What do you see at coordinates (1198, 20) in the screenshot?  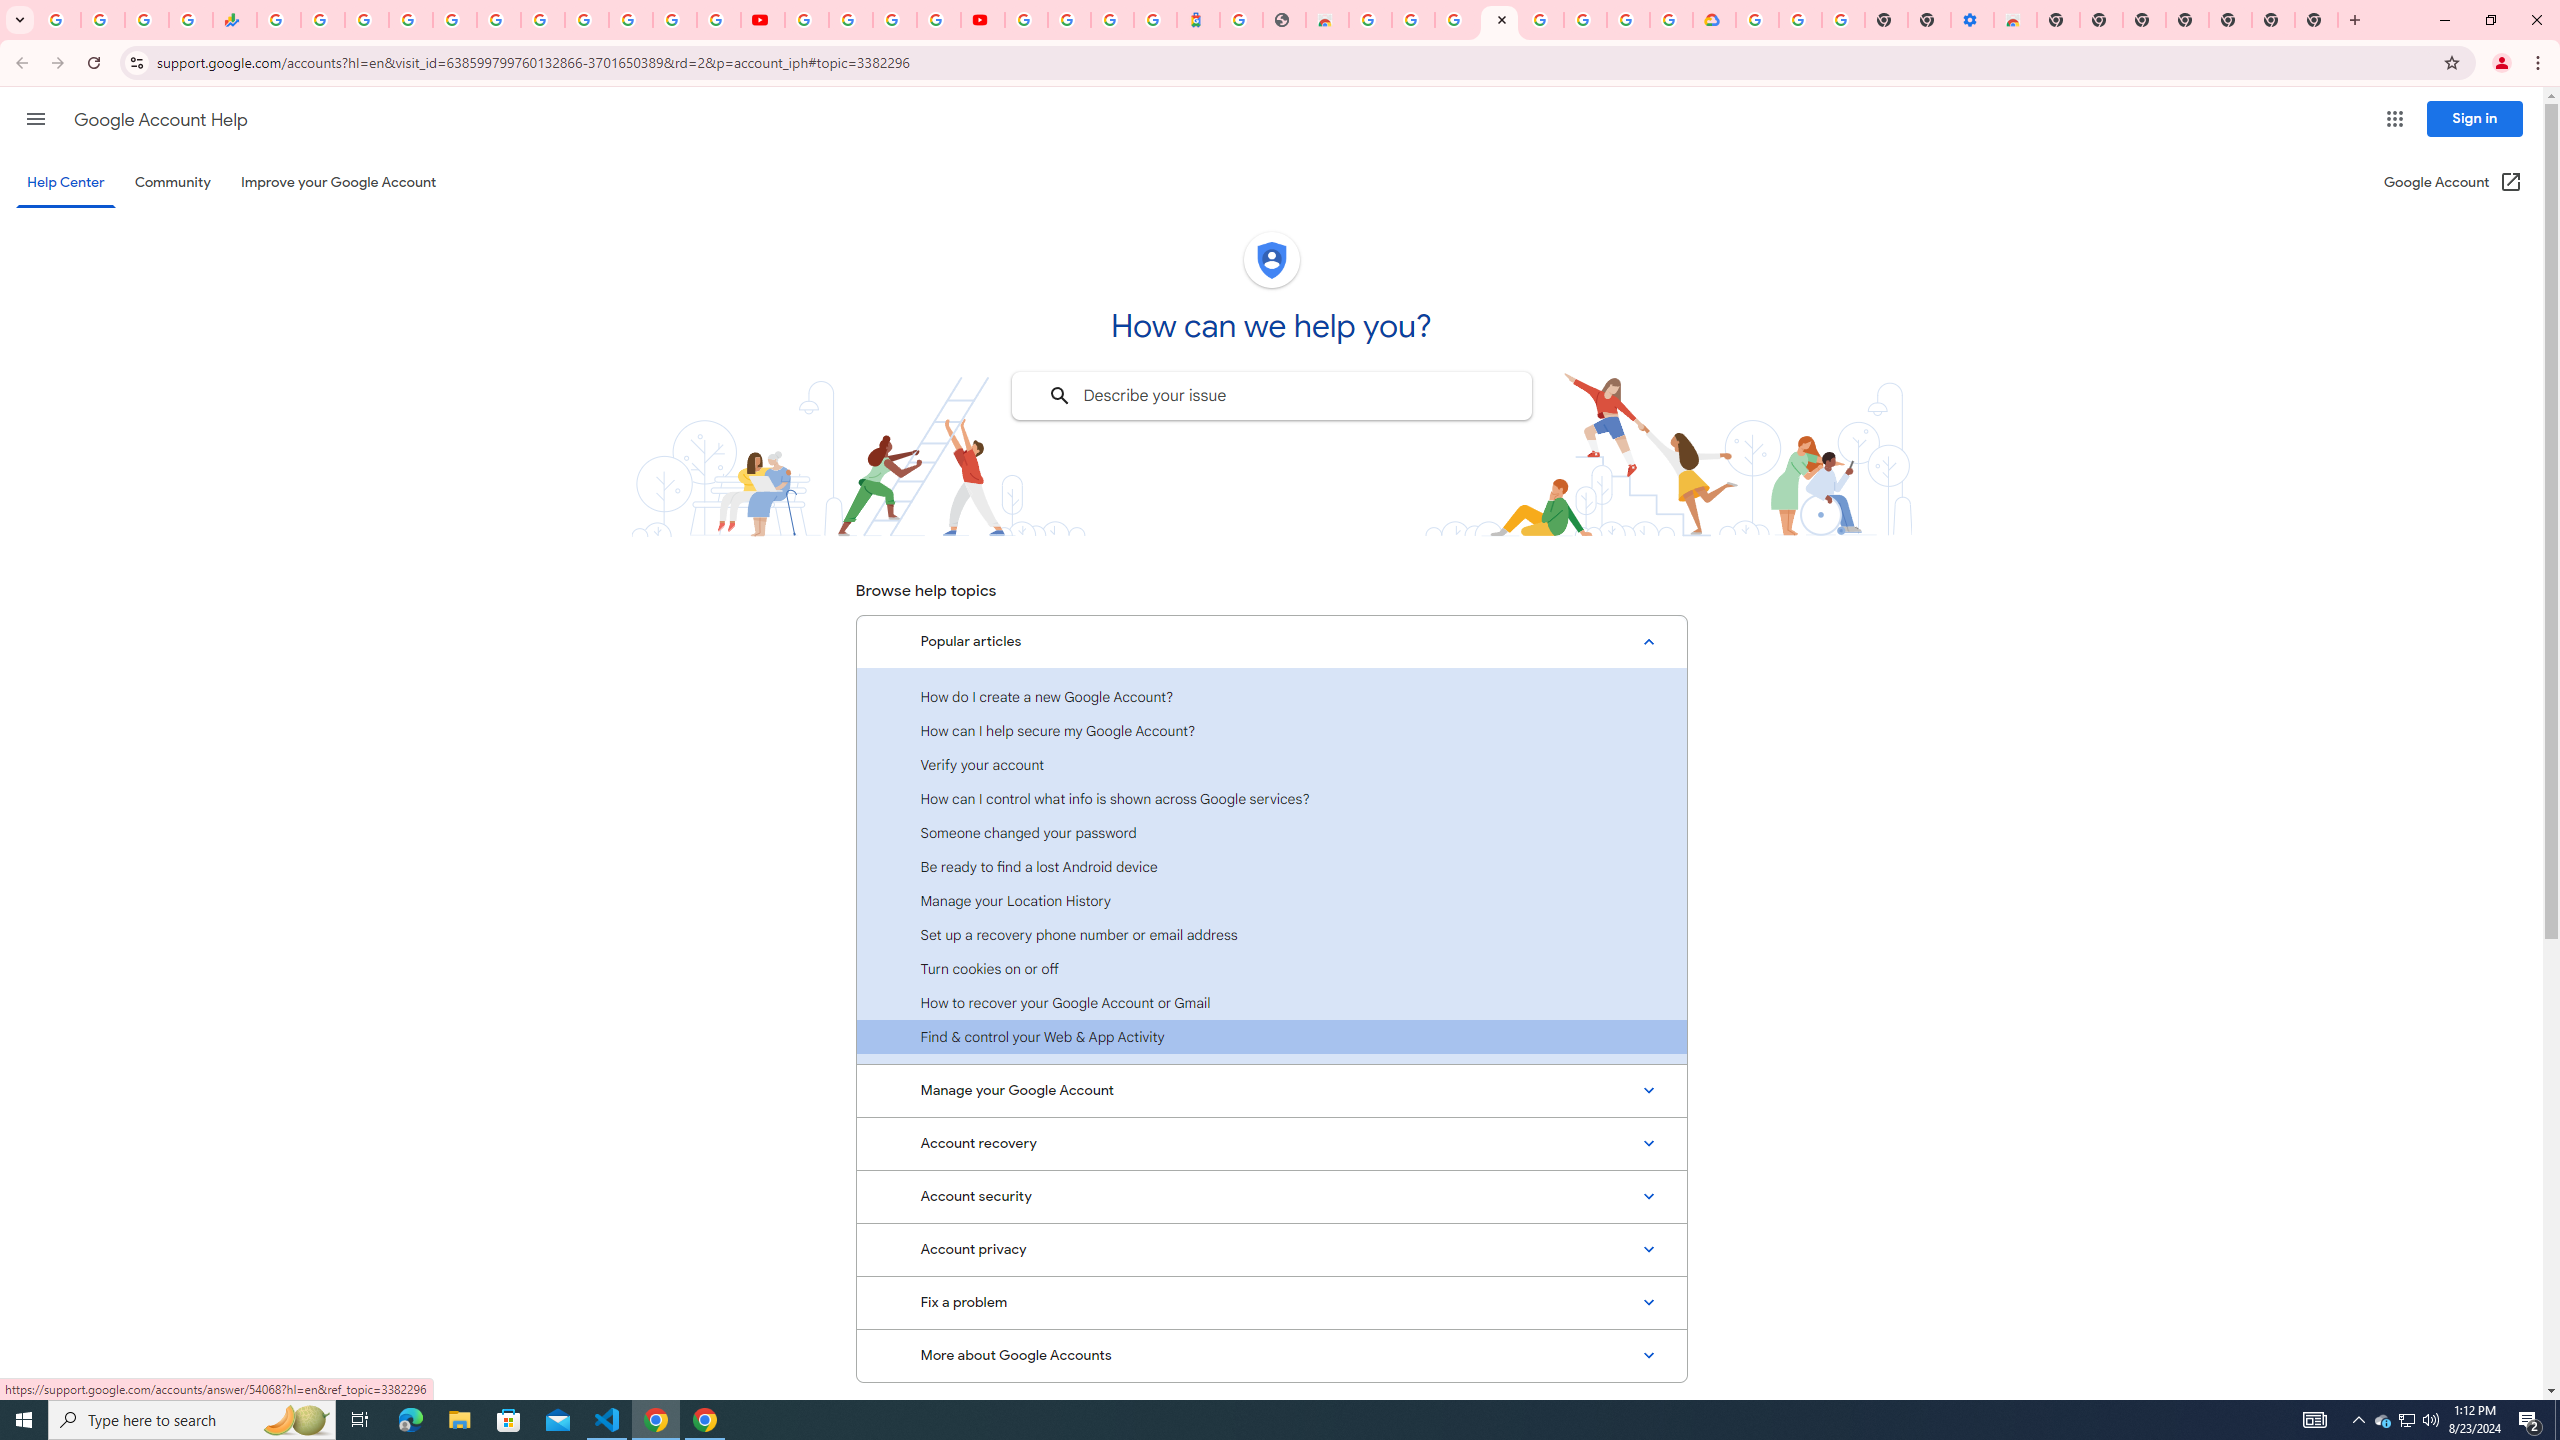 I see `Atour Hotel - Google hotels` at bounding box center [1198, 20].